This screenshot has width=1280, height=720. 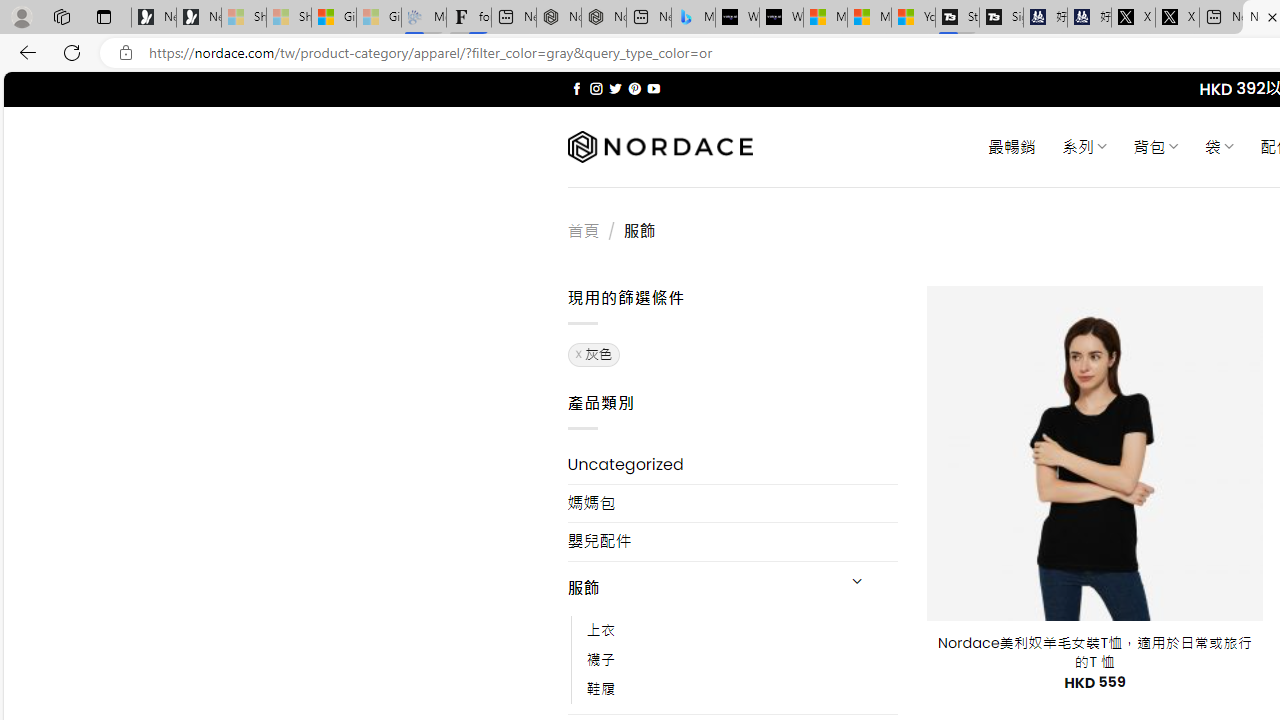 What do you see at coordinates (576, 88) in the screenshot?
I see `Follow on Facebook` at bounding box center [576, 88].